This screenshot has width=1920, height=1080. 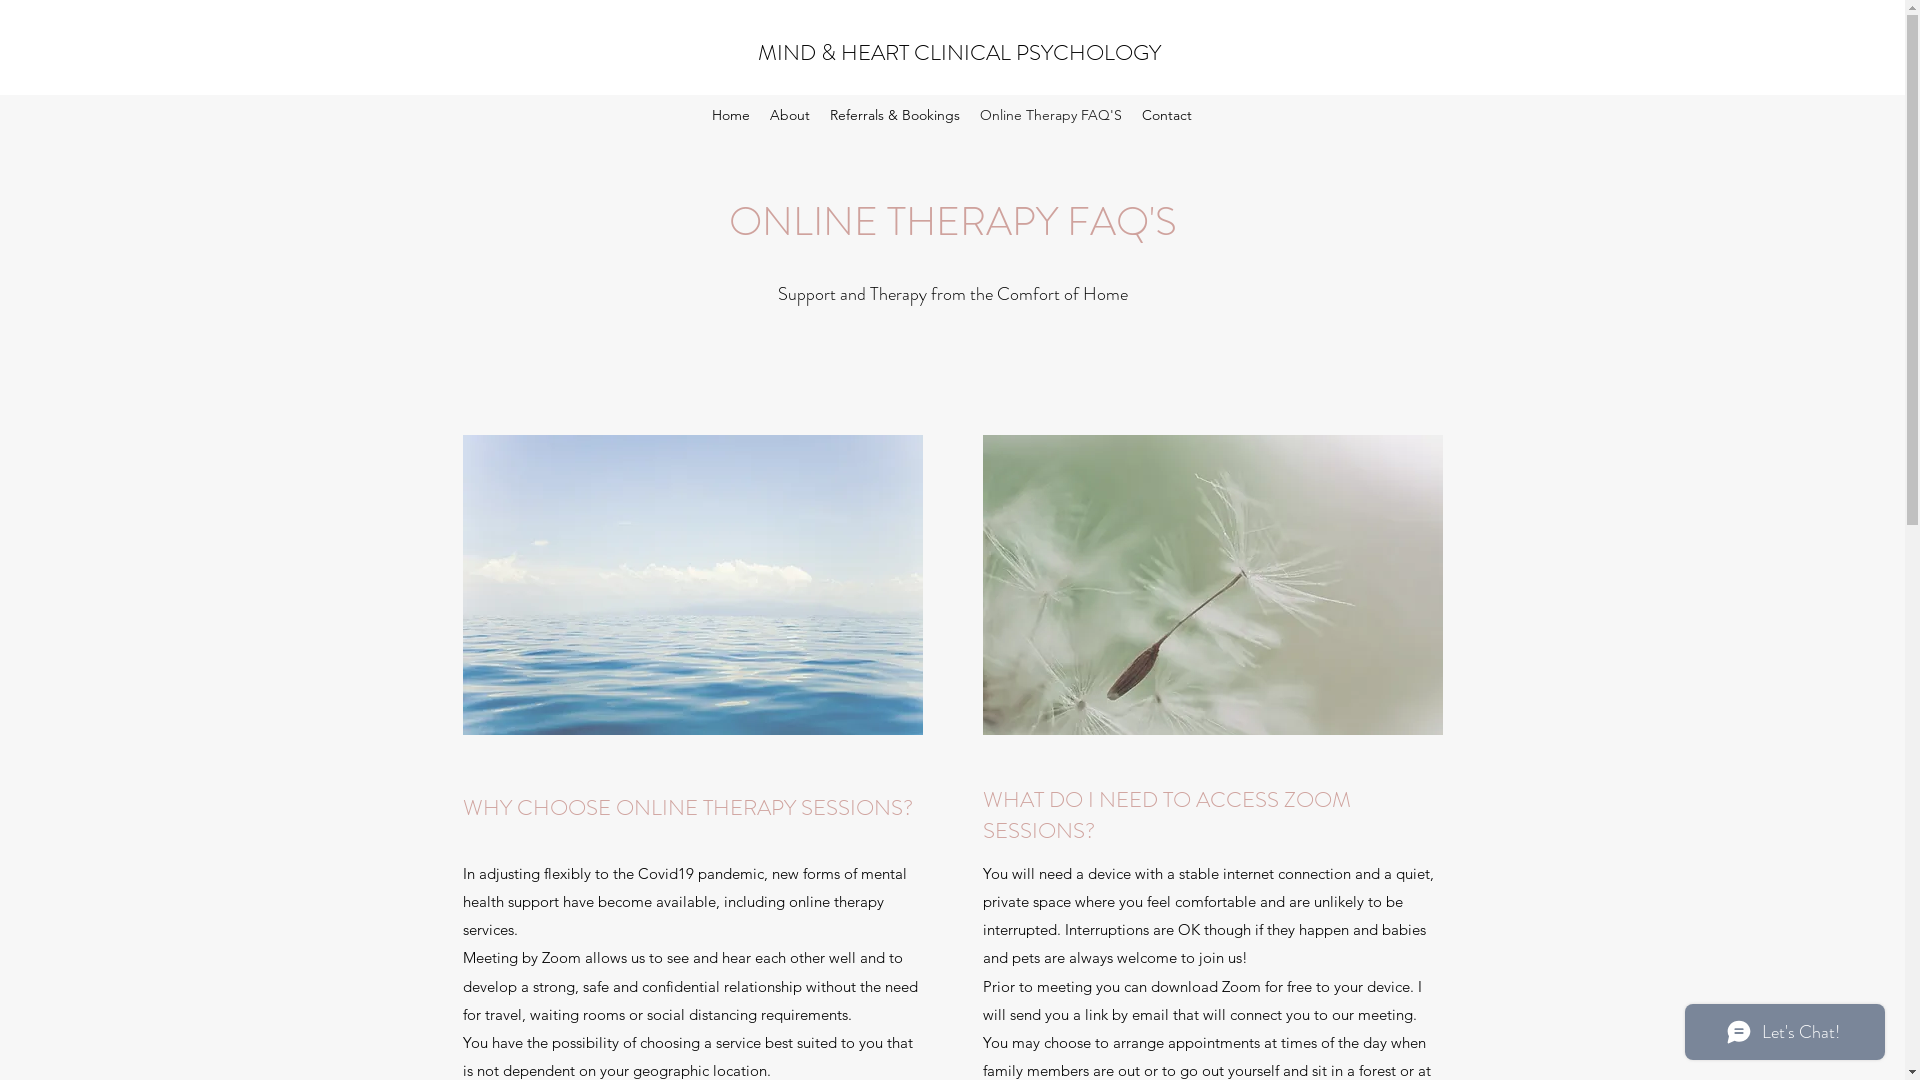 What do you see at coordinates (960, 52) in the screenshot?
I see `MIND & HEART CLINICAL PSYCHOLOGY` at bounding box center [960, 52].